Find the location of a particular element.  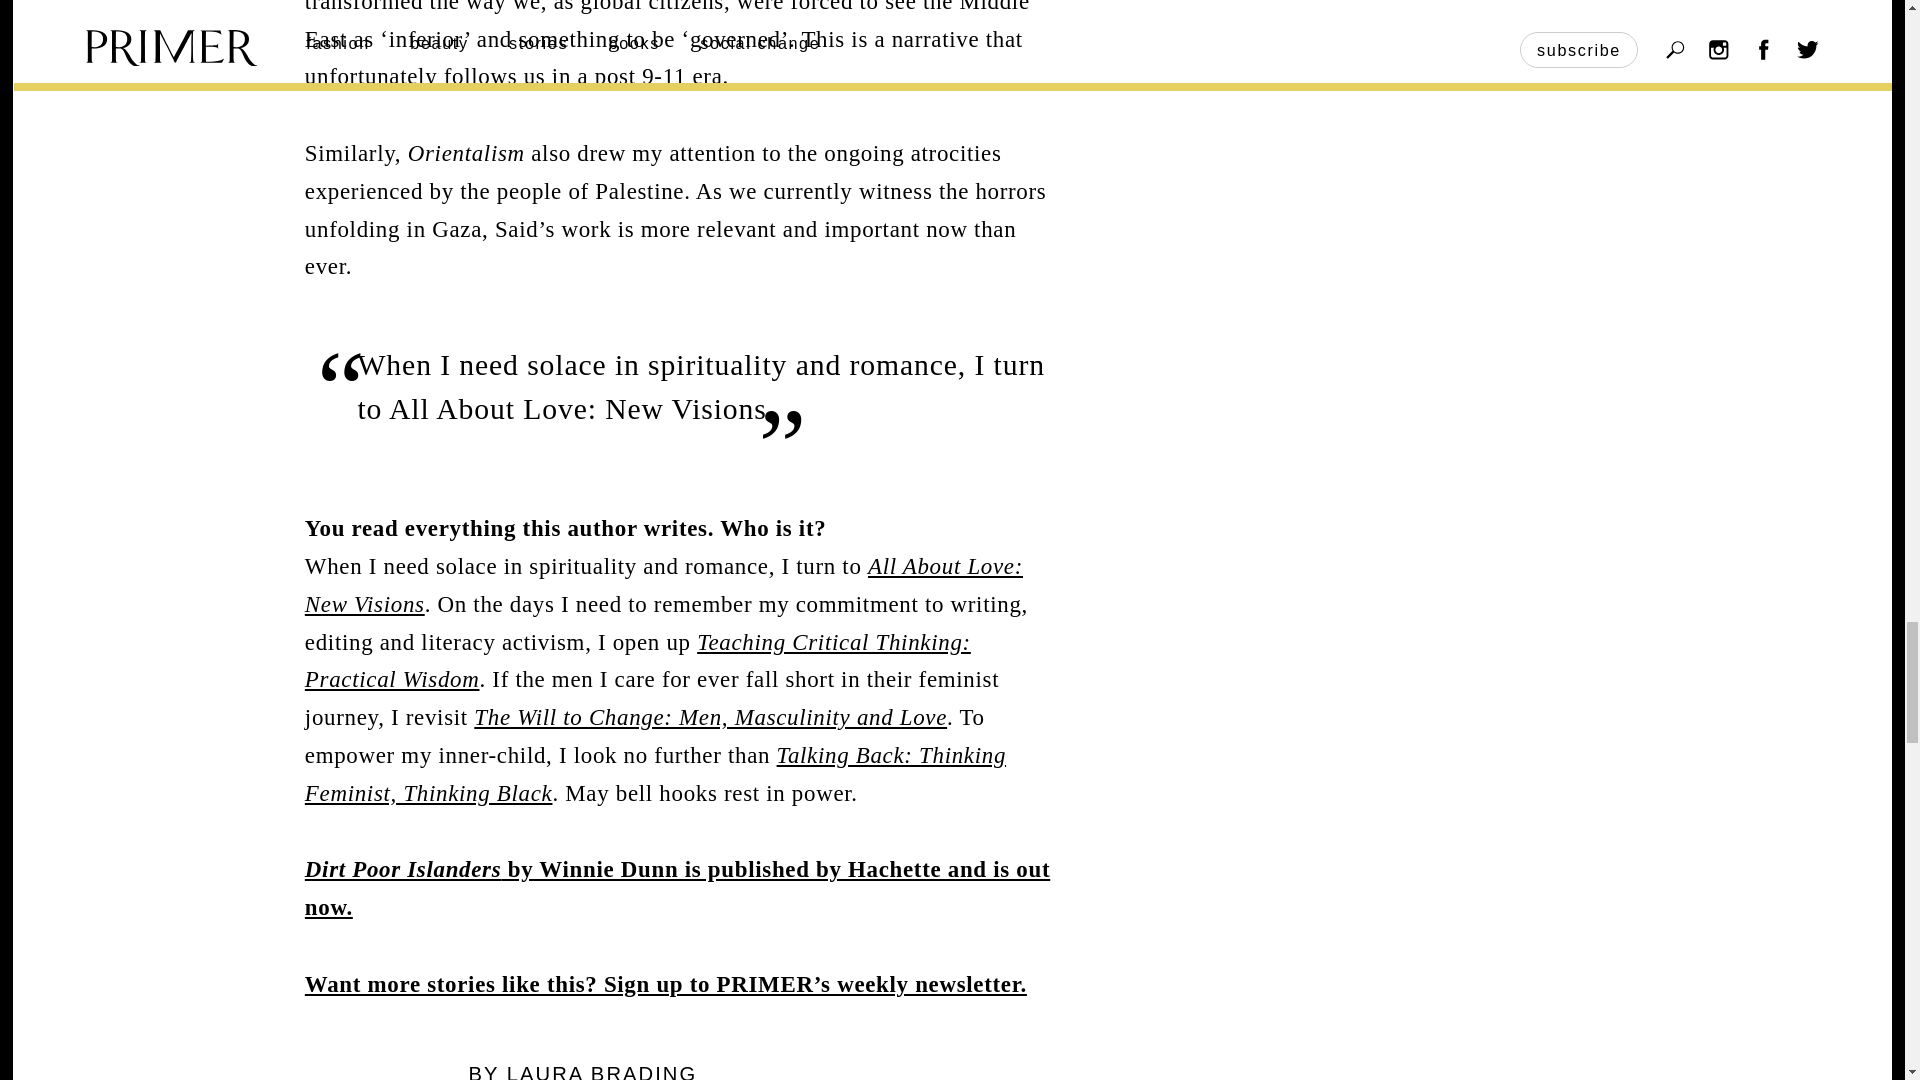

Teaching Critical Thinking: Practical Wisdom is located at coordinates (638, 661).